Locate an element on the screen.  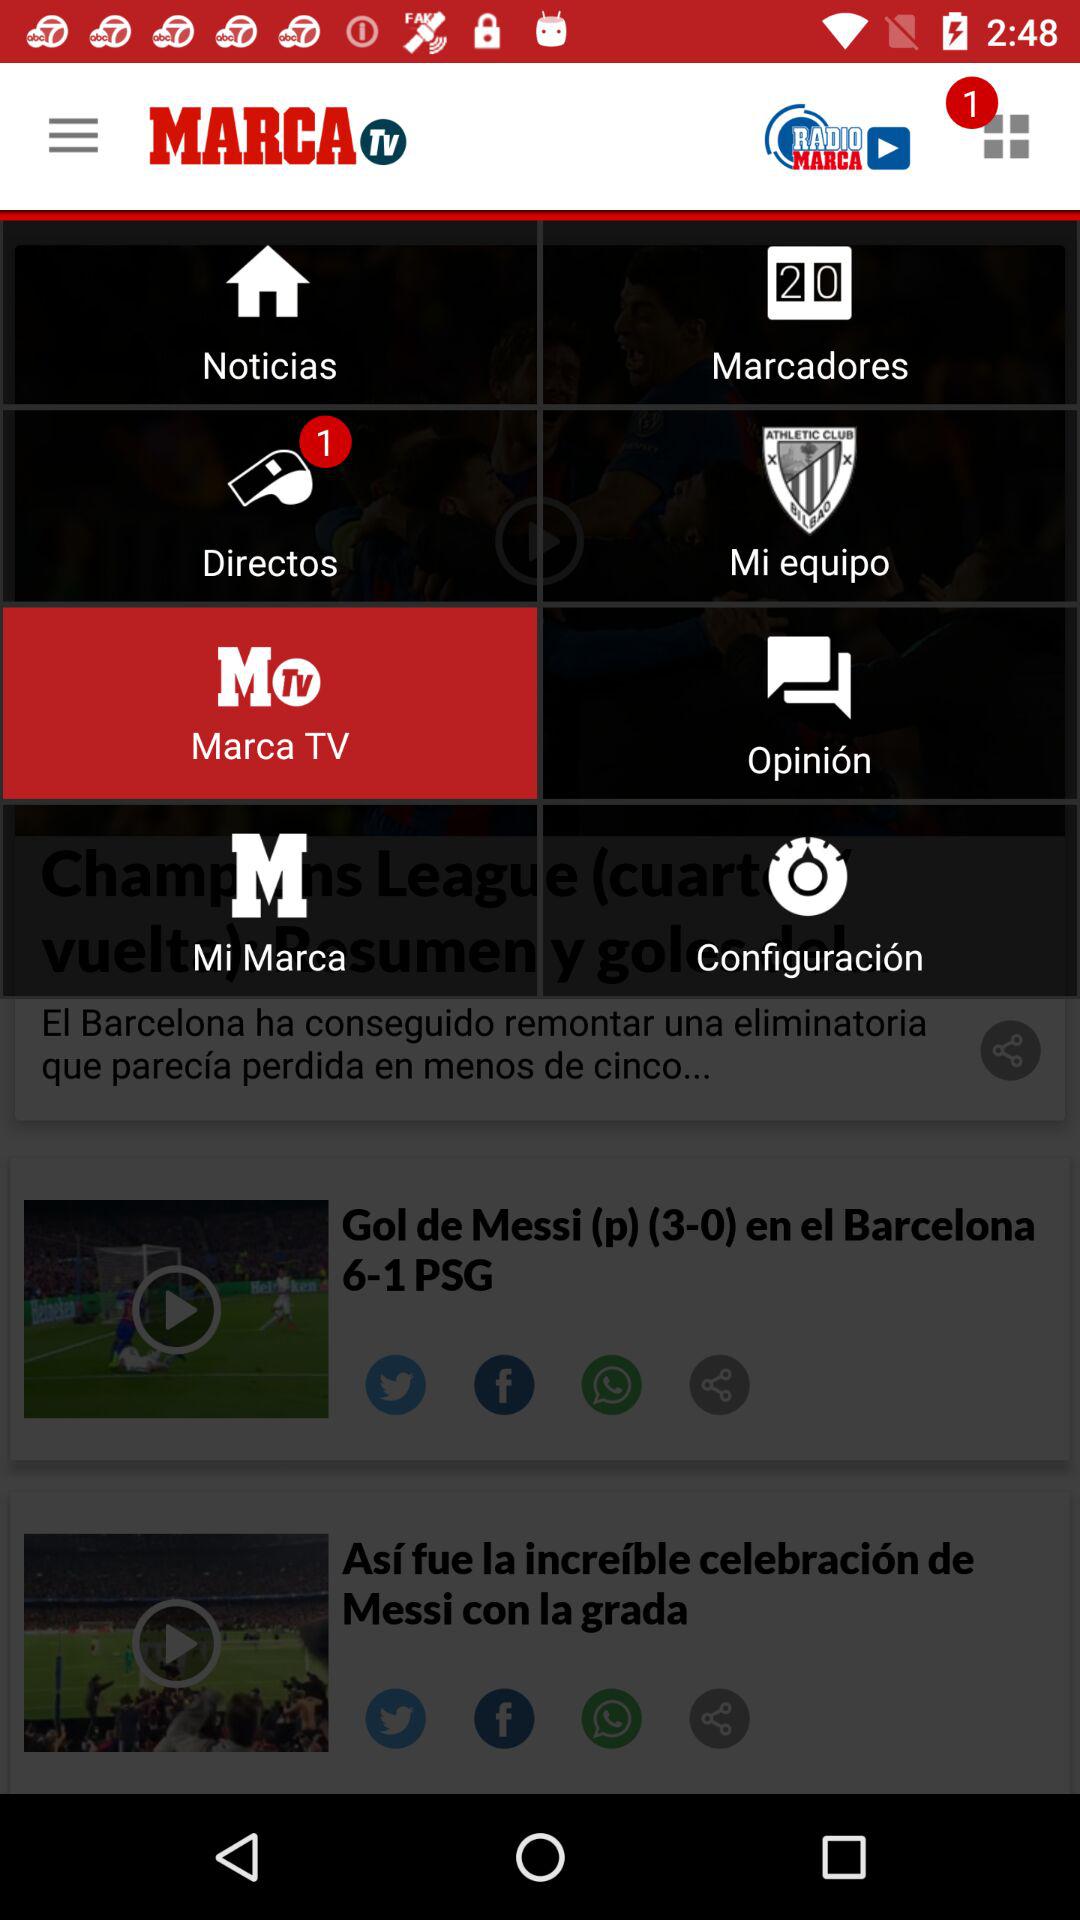
notifications is located at coordinates (1006, 136).